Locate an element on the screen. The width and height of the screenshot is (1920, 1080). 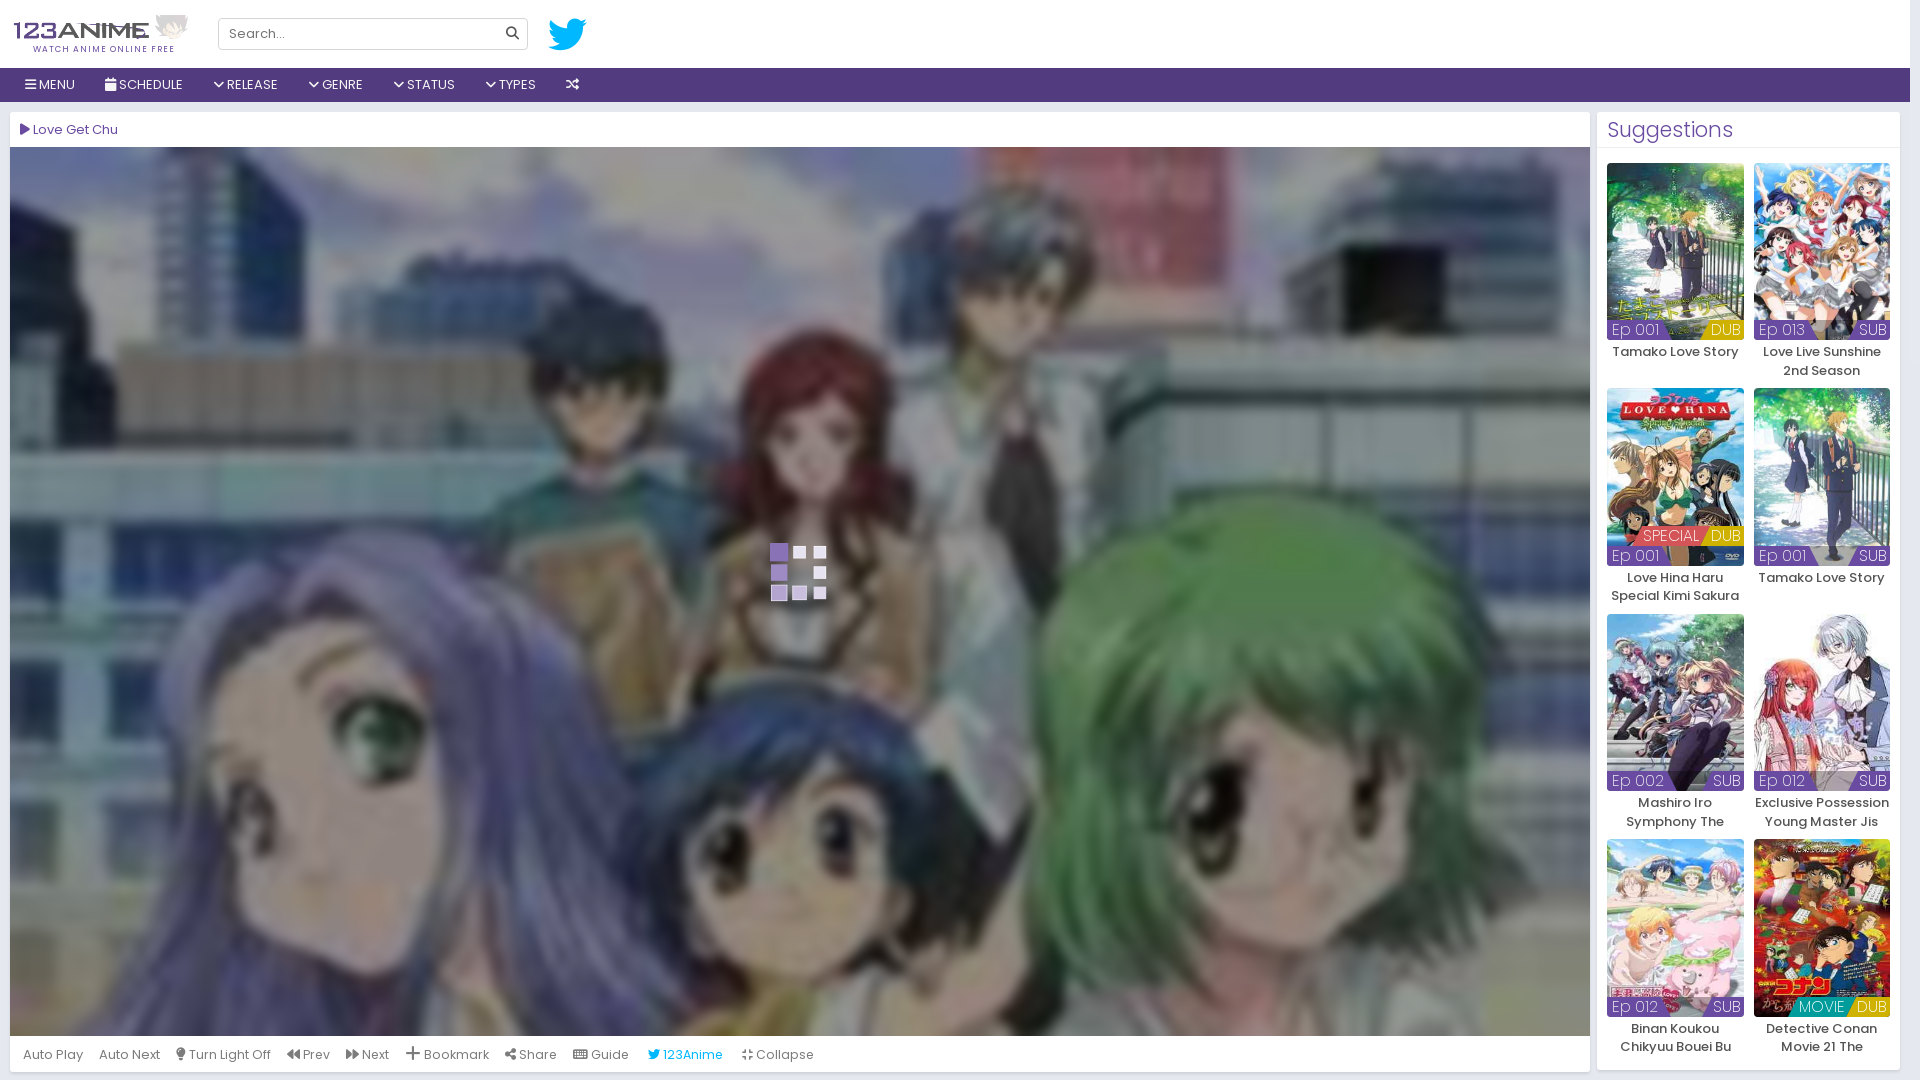
Detective Conan Movie 21 The Crimson Love Letter is located at coordinates (1822, 1038).